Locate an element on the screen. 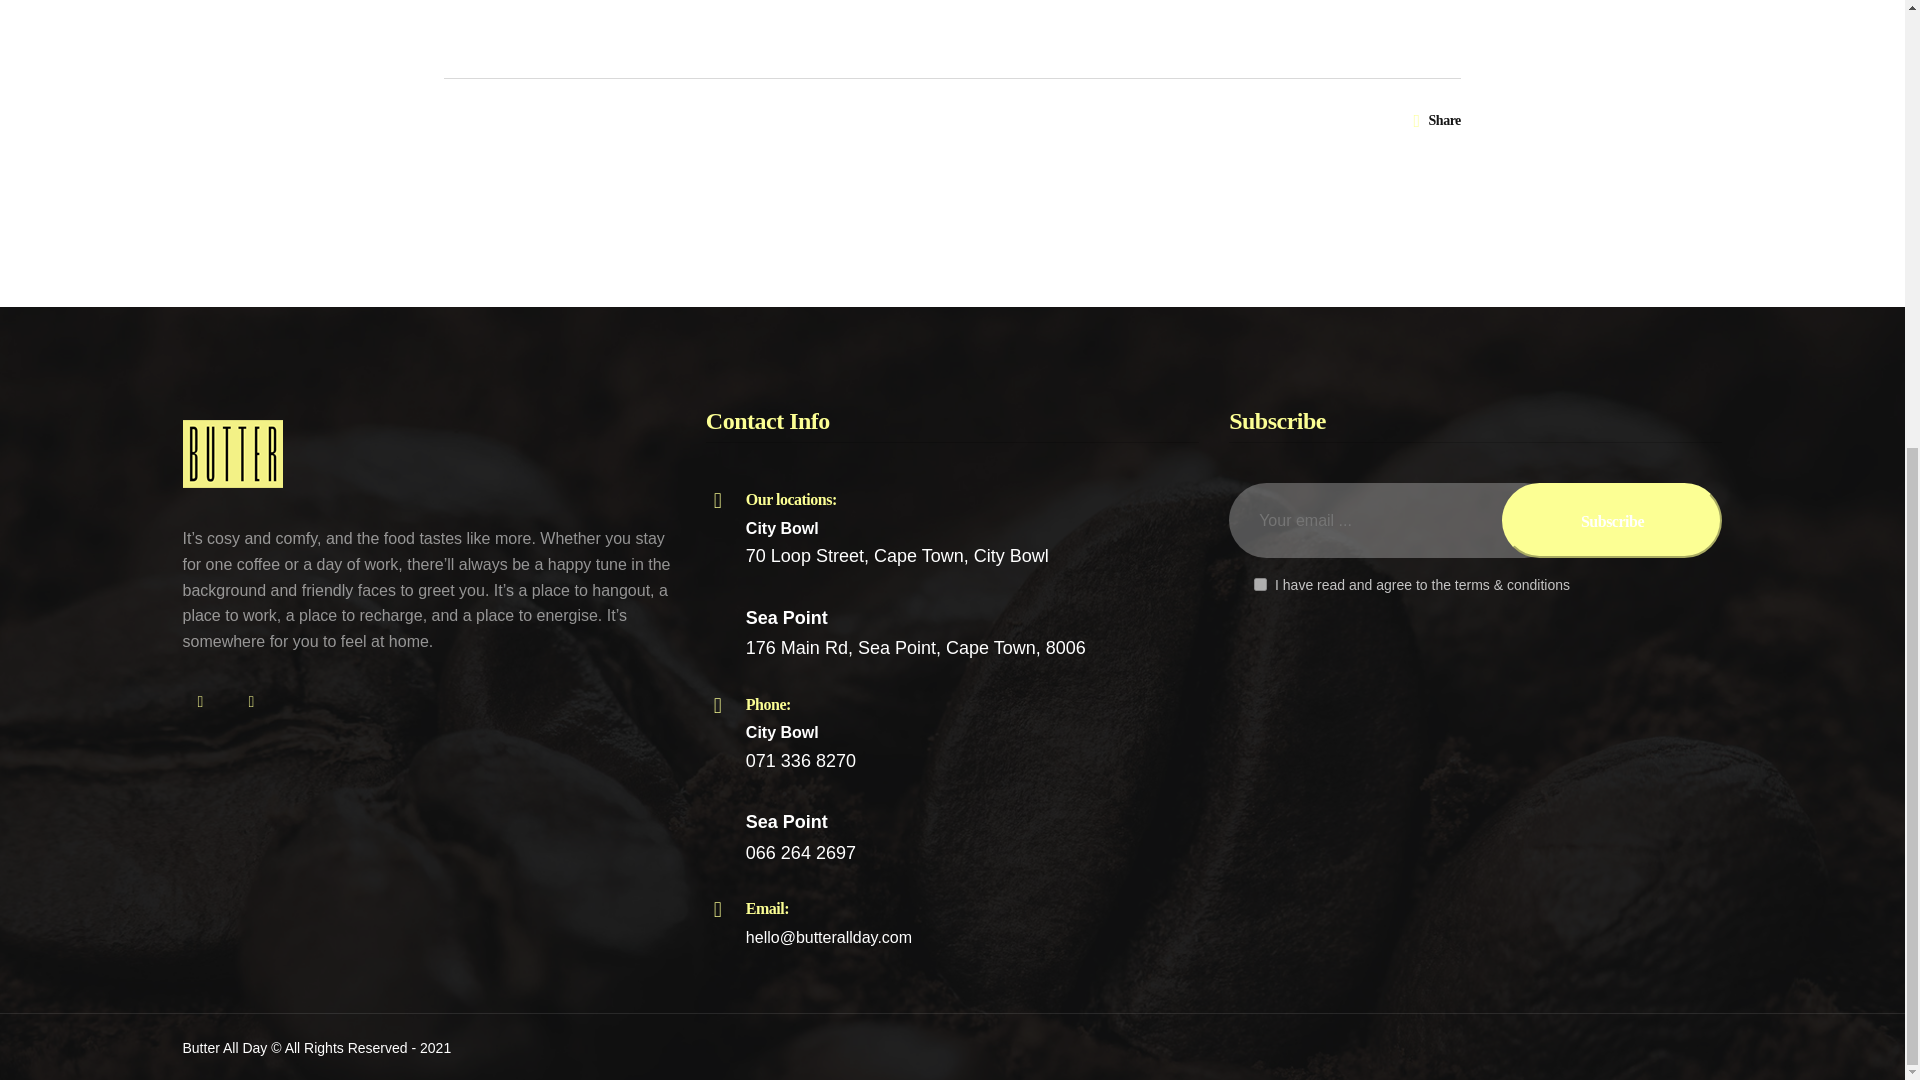  071 336 8270 is located at coordinates (916, 730).